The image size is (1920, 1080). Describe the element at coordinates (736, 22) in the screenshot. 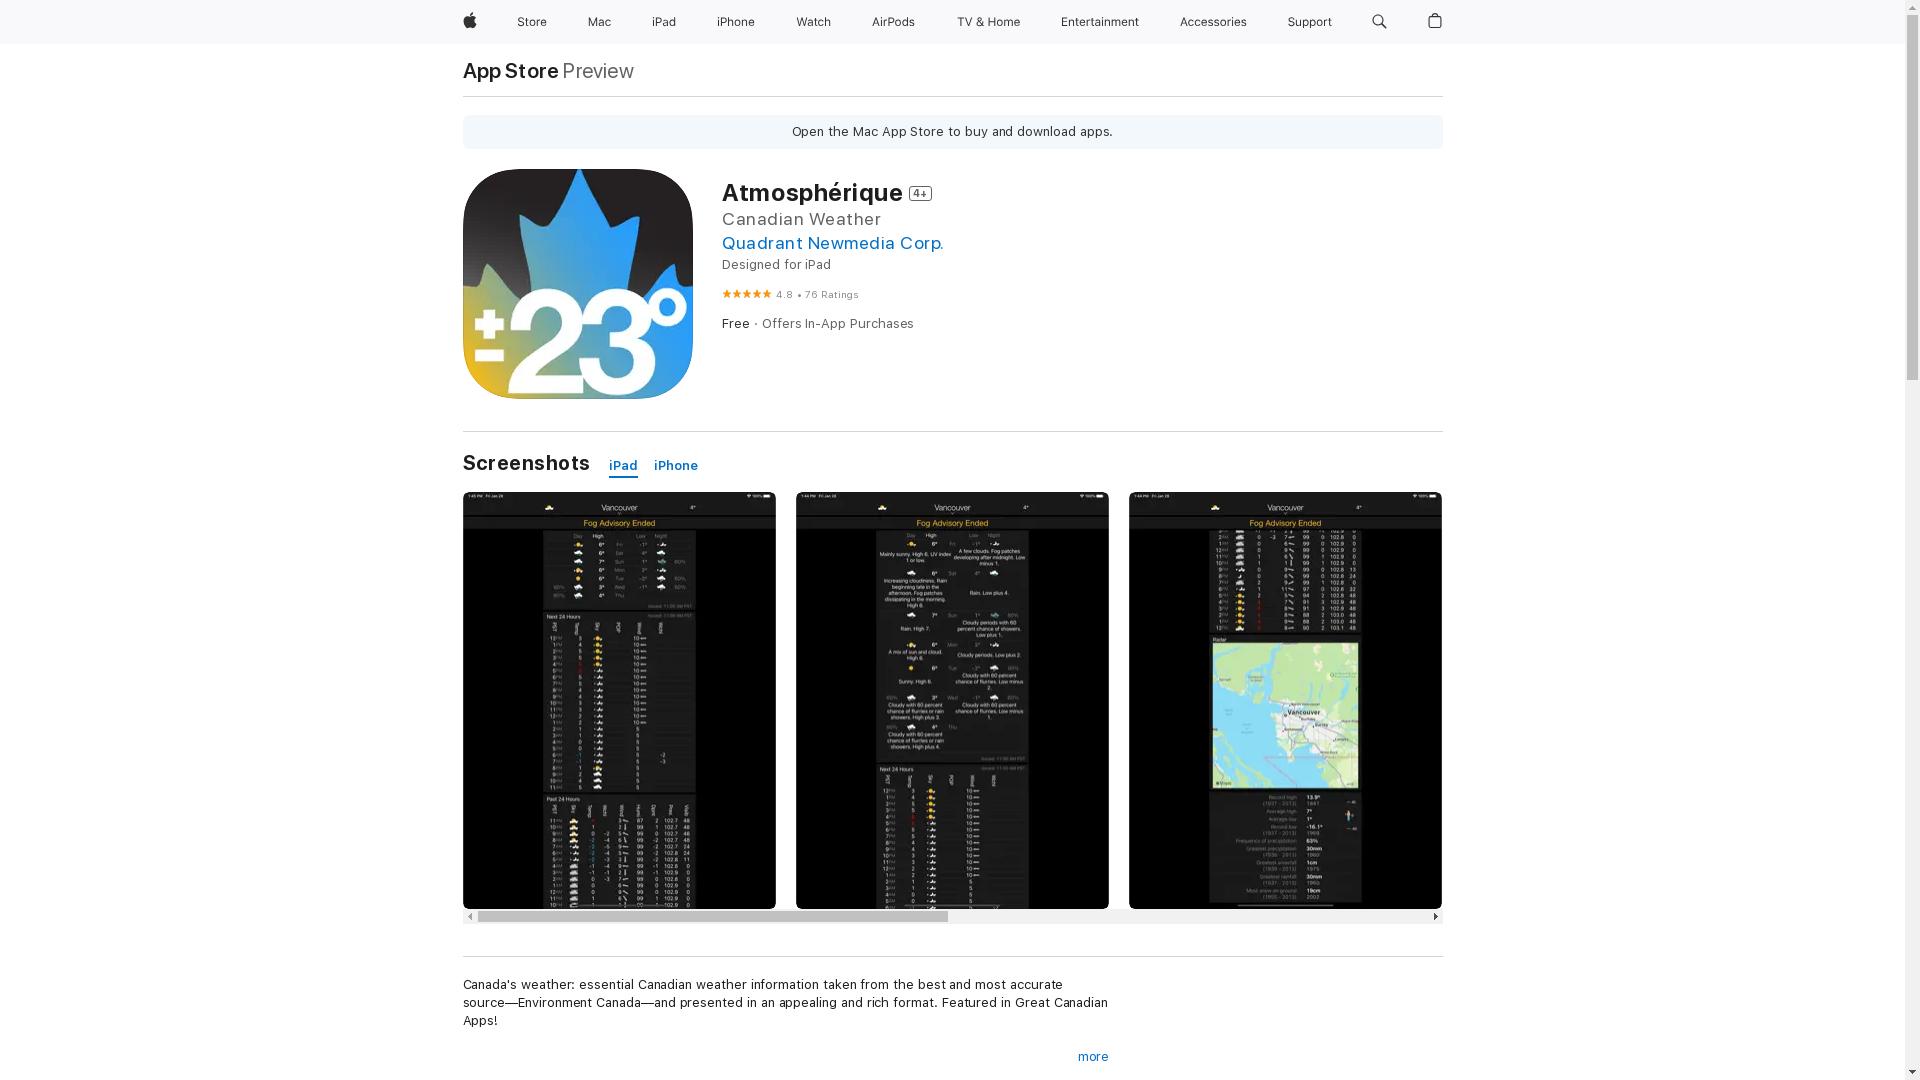

I see `iPhone` at that location.